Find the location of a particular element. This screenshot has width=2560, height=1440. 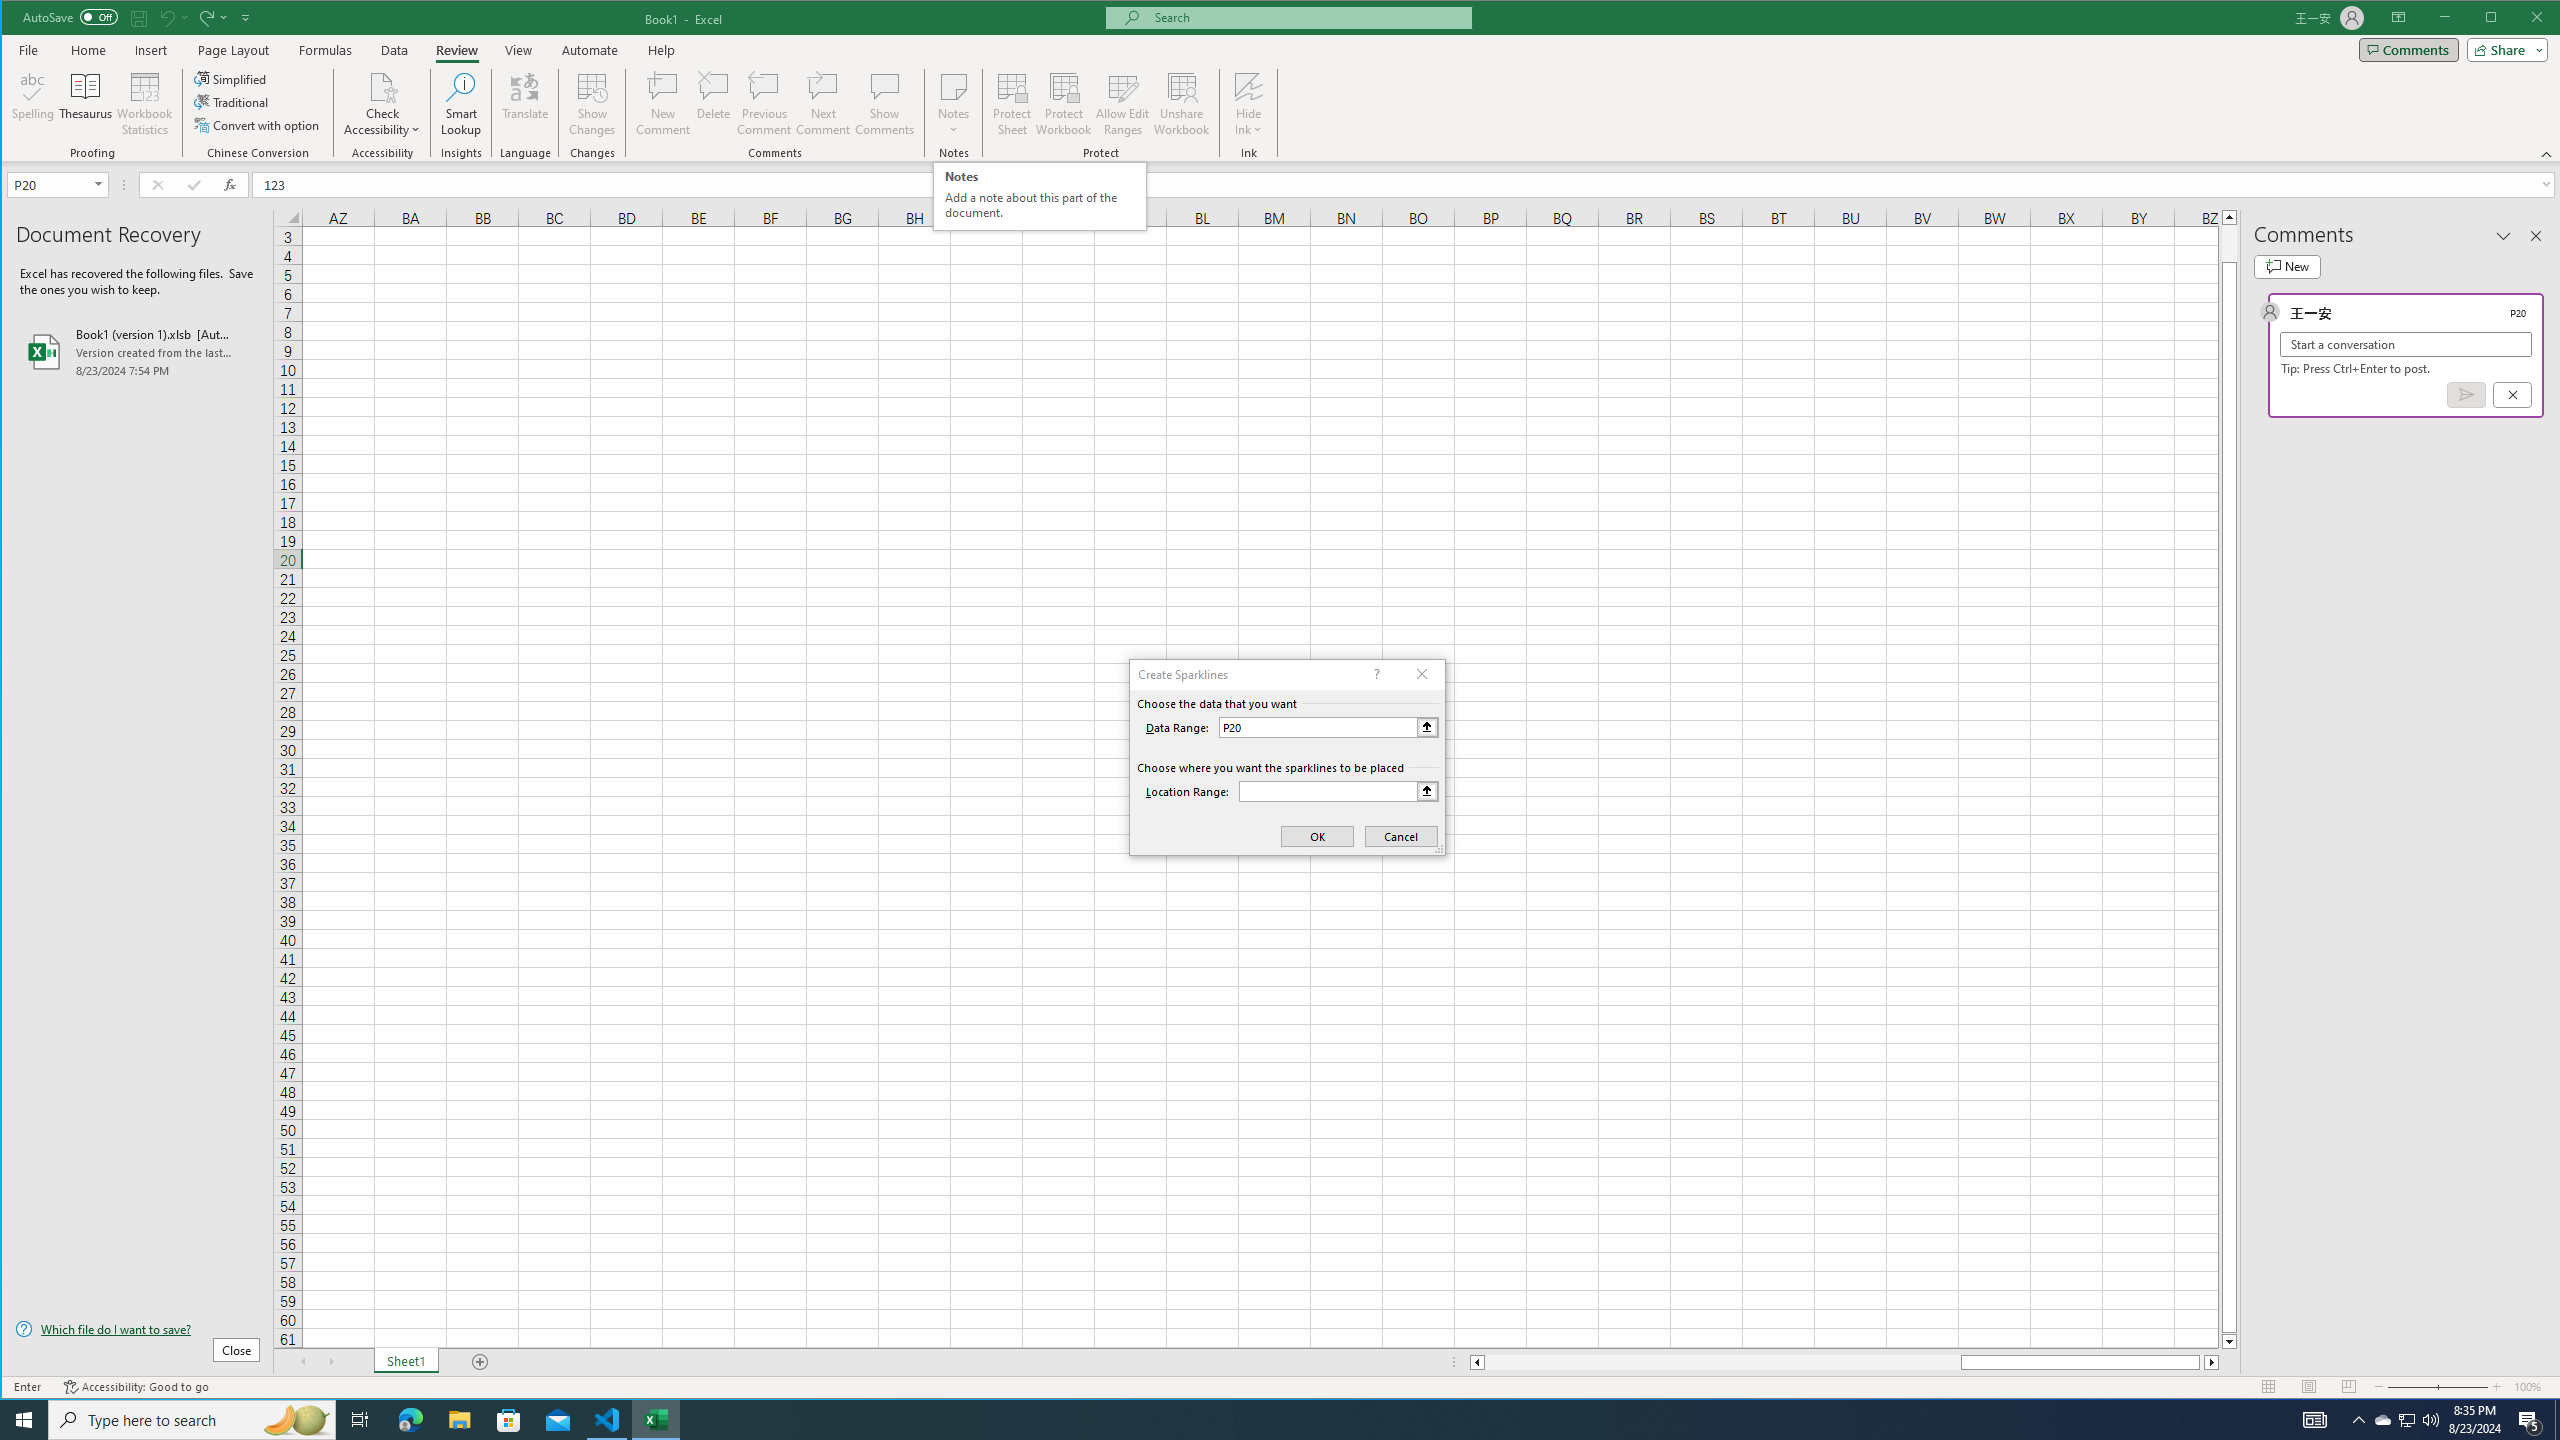

Save is located at coordinates (139, 17).